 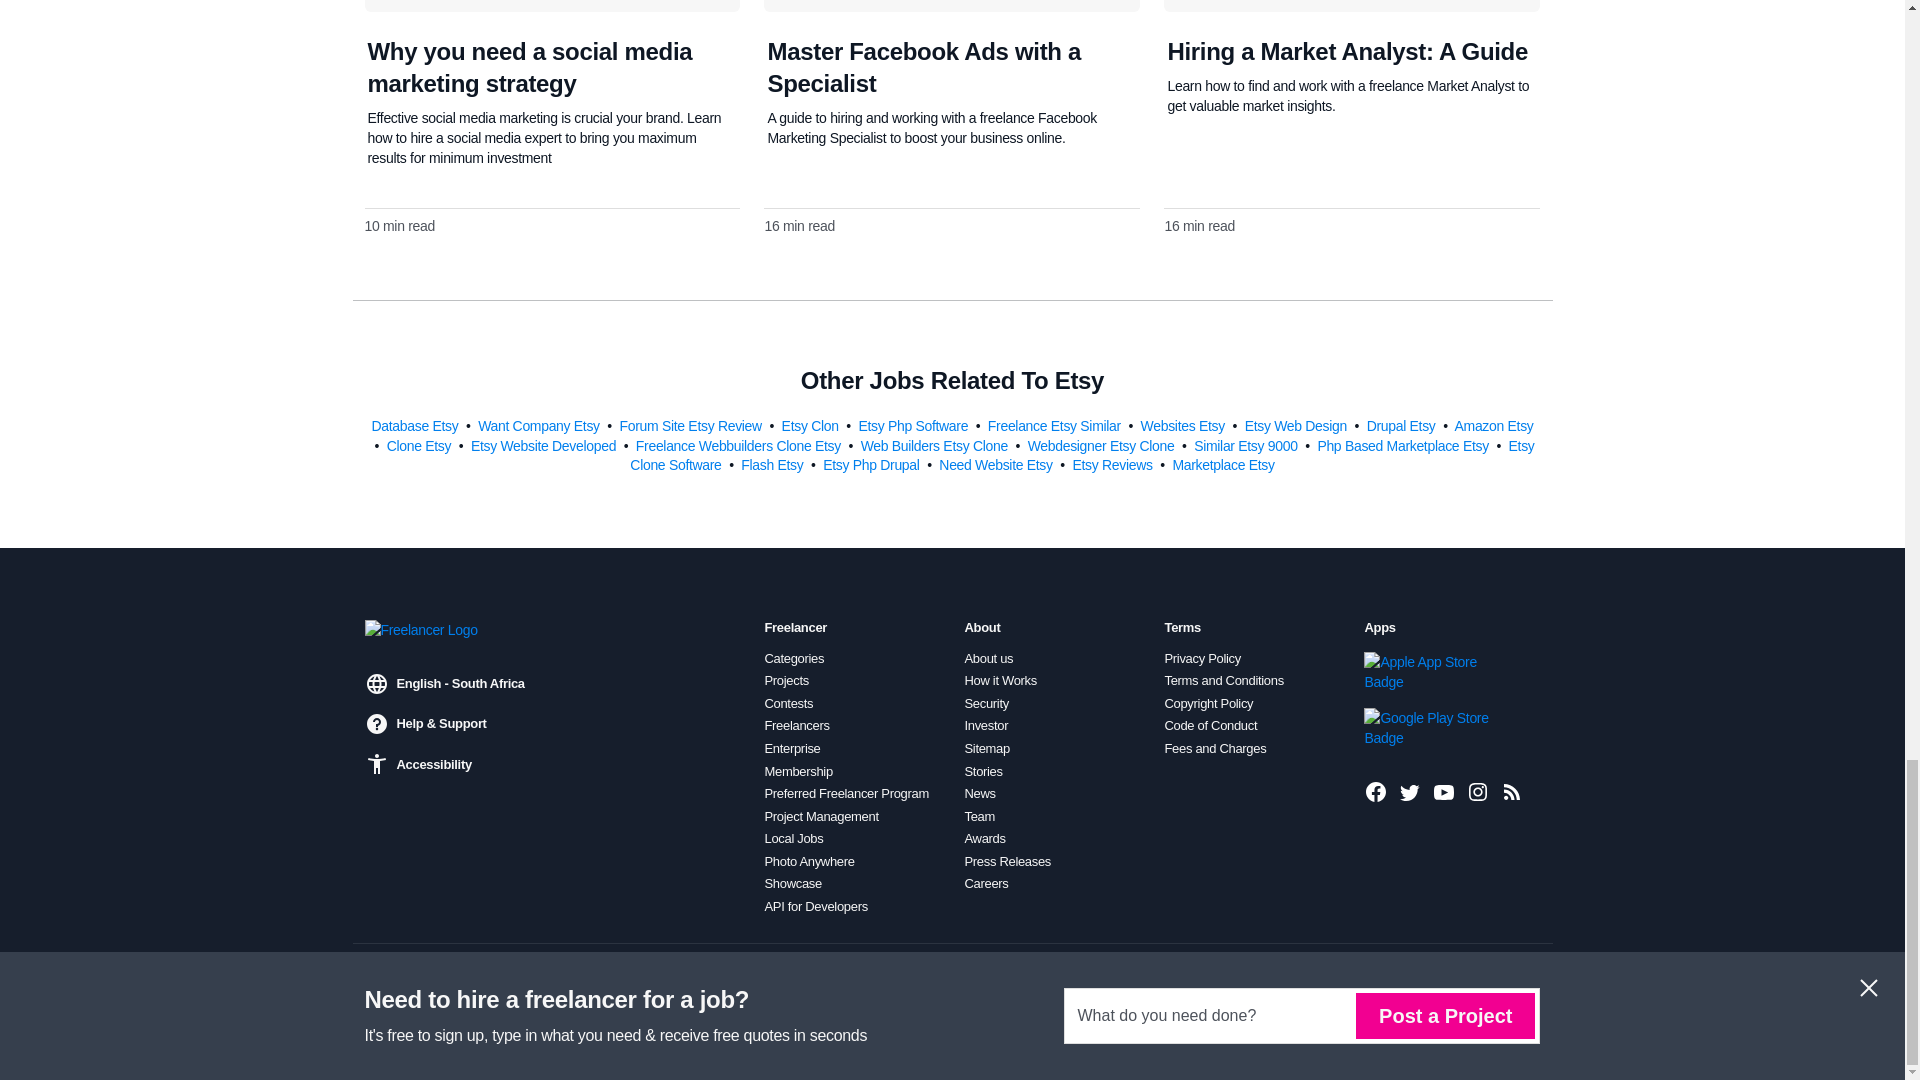 What do you see at coordinates (1376, 791) in the screenshot?
I see `Freelancer on Facebook` at bounding box center [1376, 791].